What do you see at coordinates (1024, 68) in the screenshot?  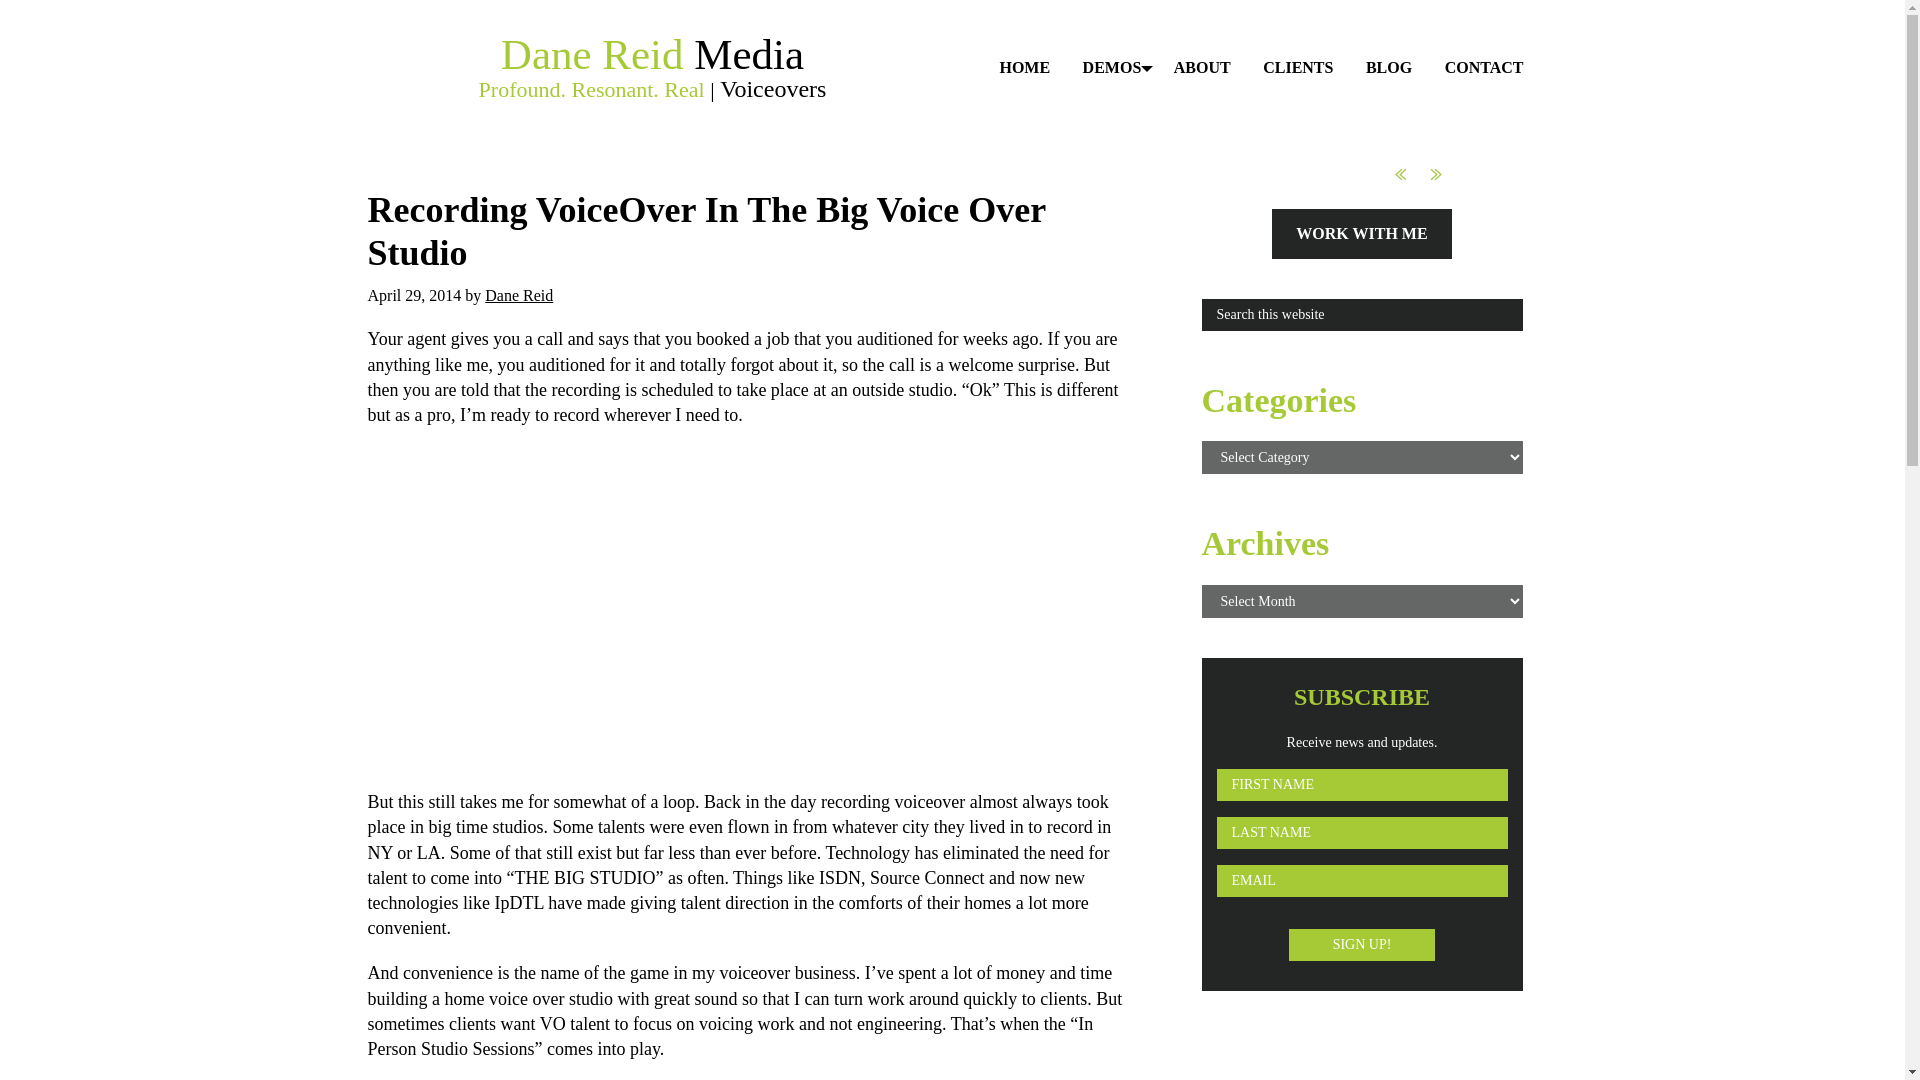 I see `HOME` at bounding box center [1024, 68].